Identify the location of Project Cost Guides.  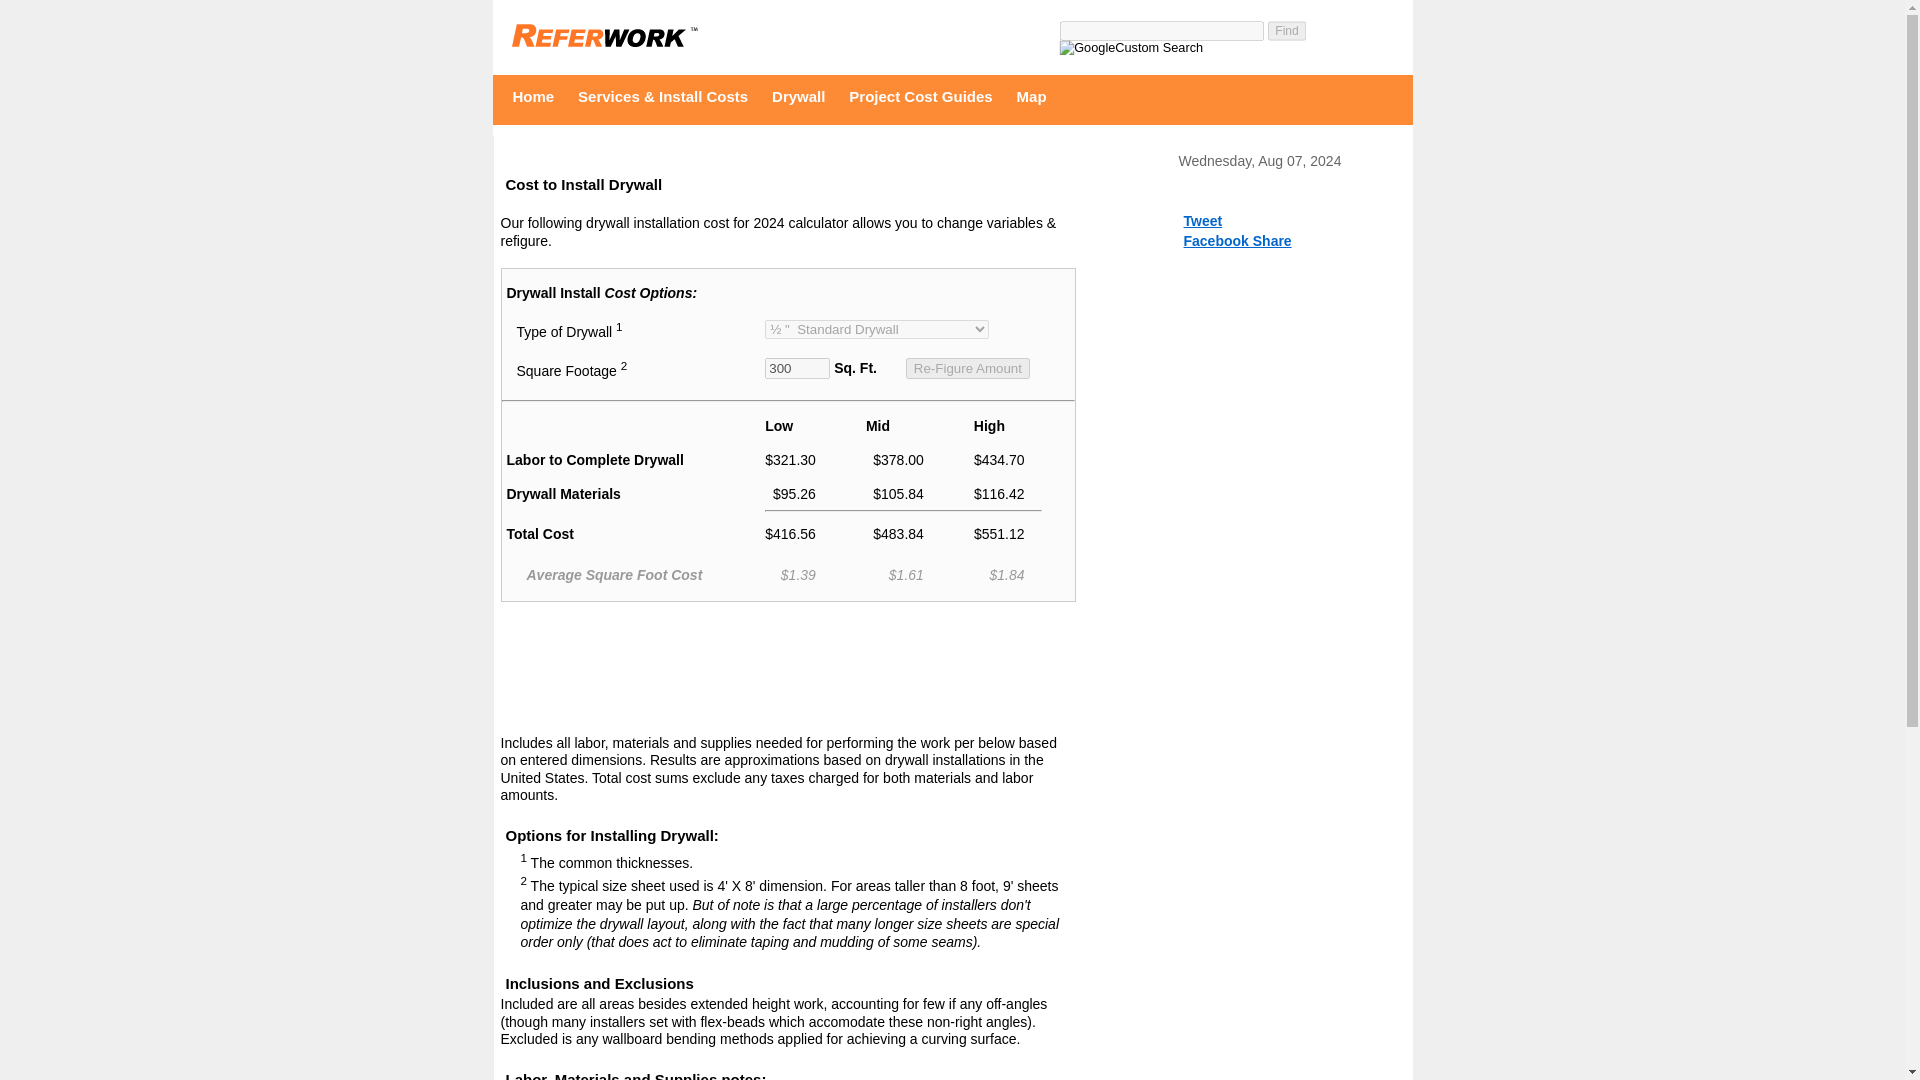
(925, 96).